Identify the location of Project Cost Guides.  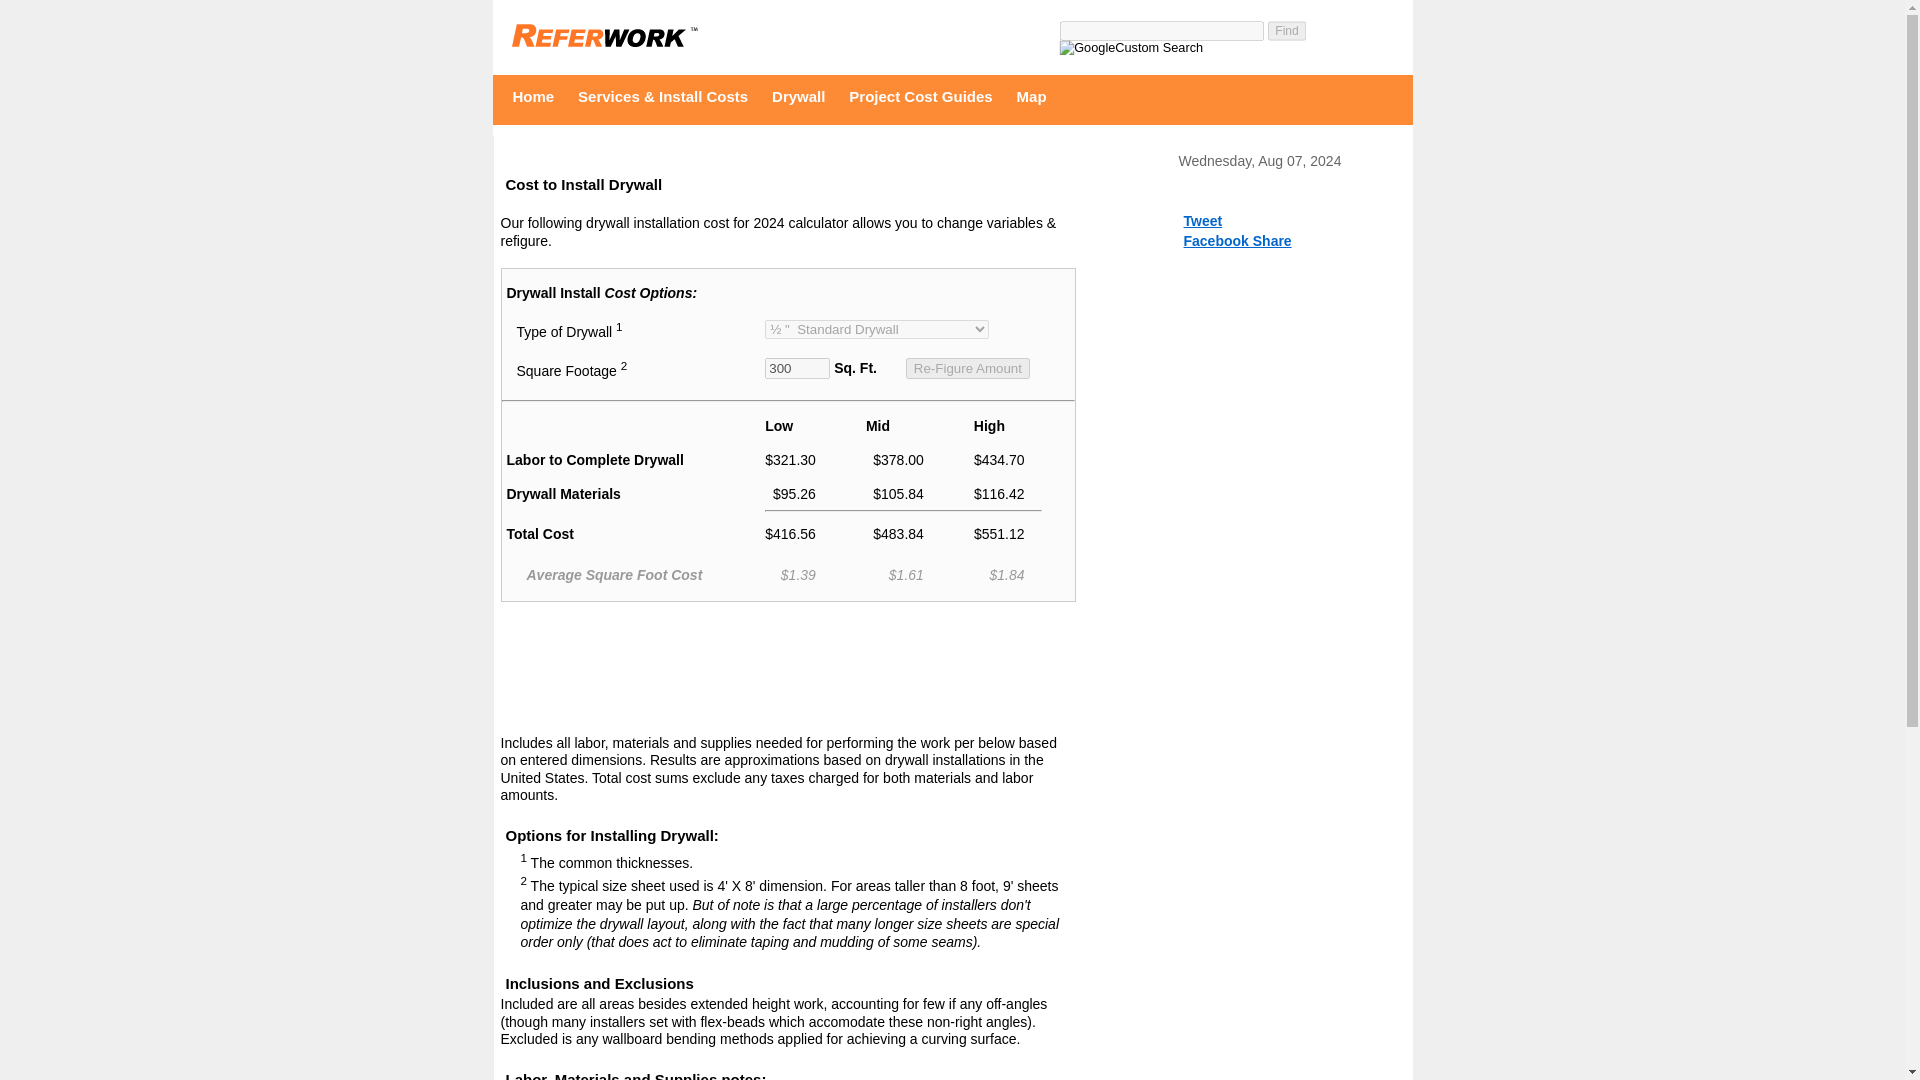
(925, 96).